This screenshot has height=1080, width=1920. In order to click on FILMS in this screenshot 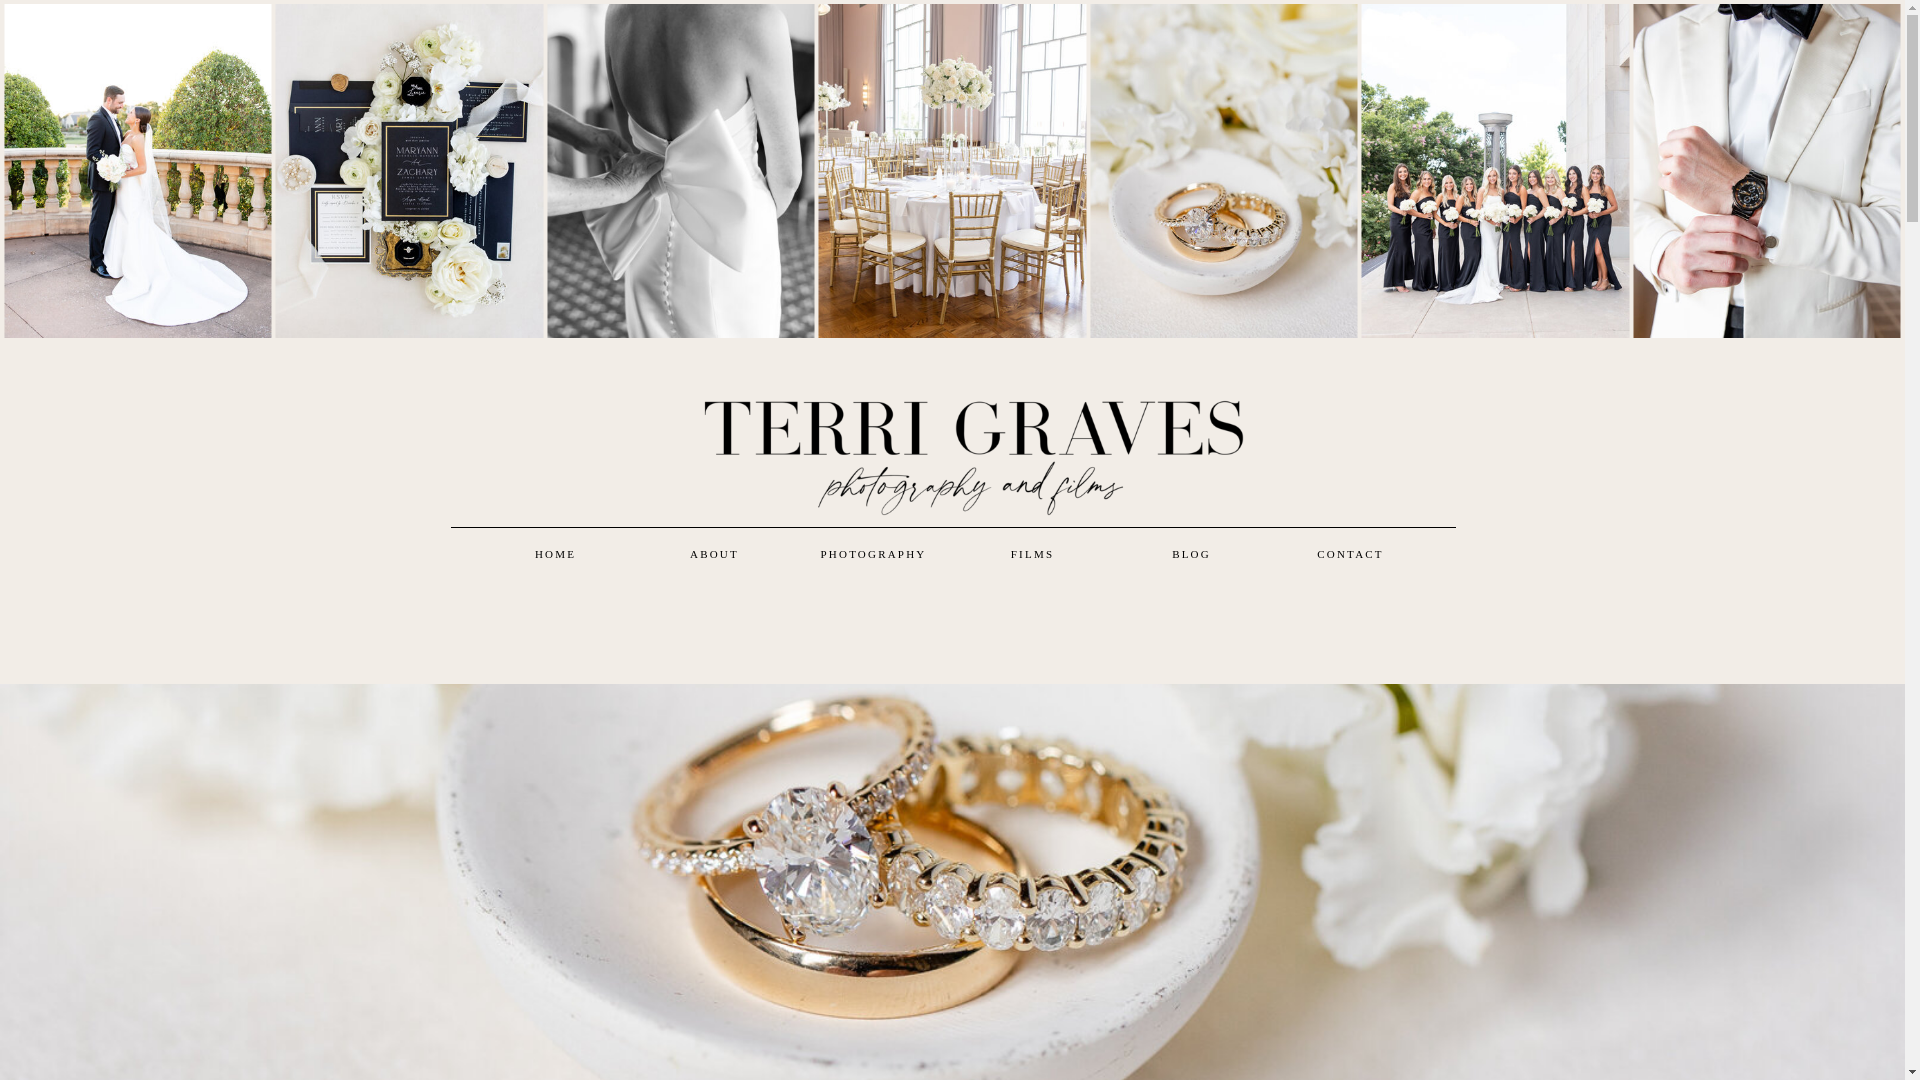, I will do `click(1032, 555)`.